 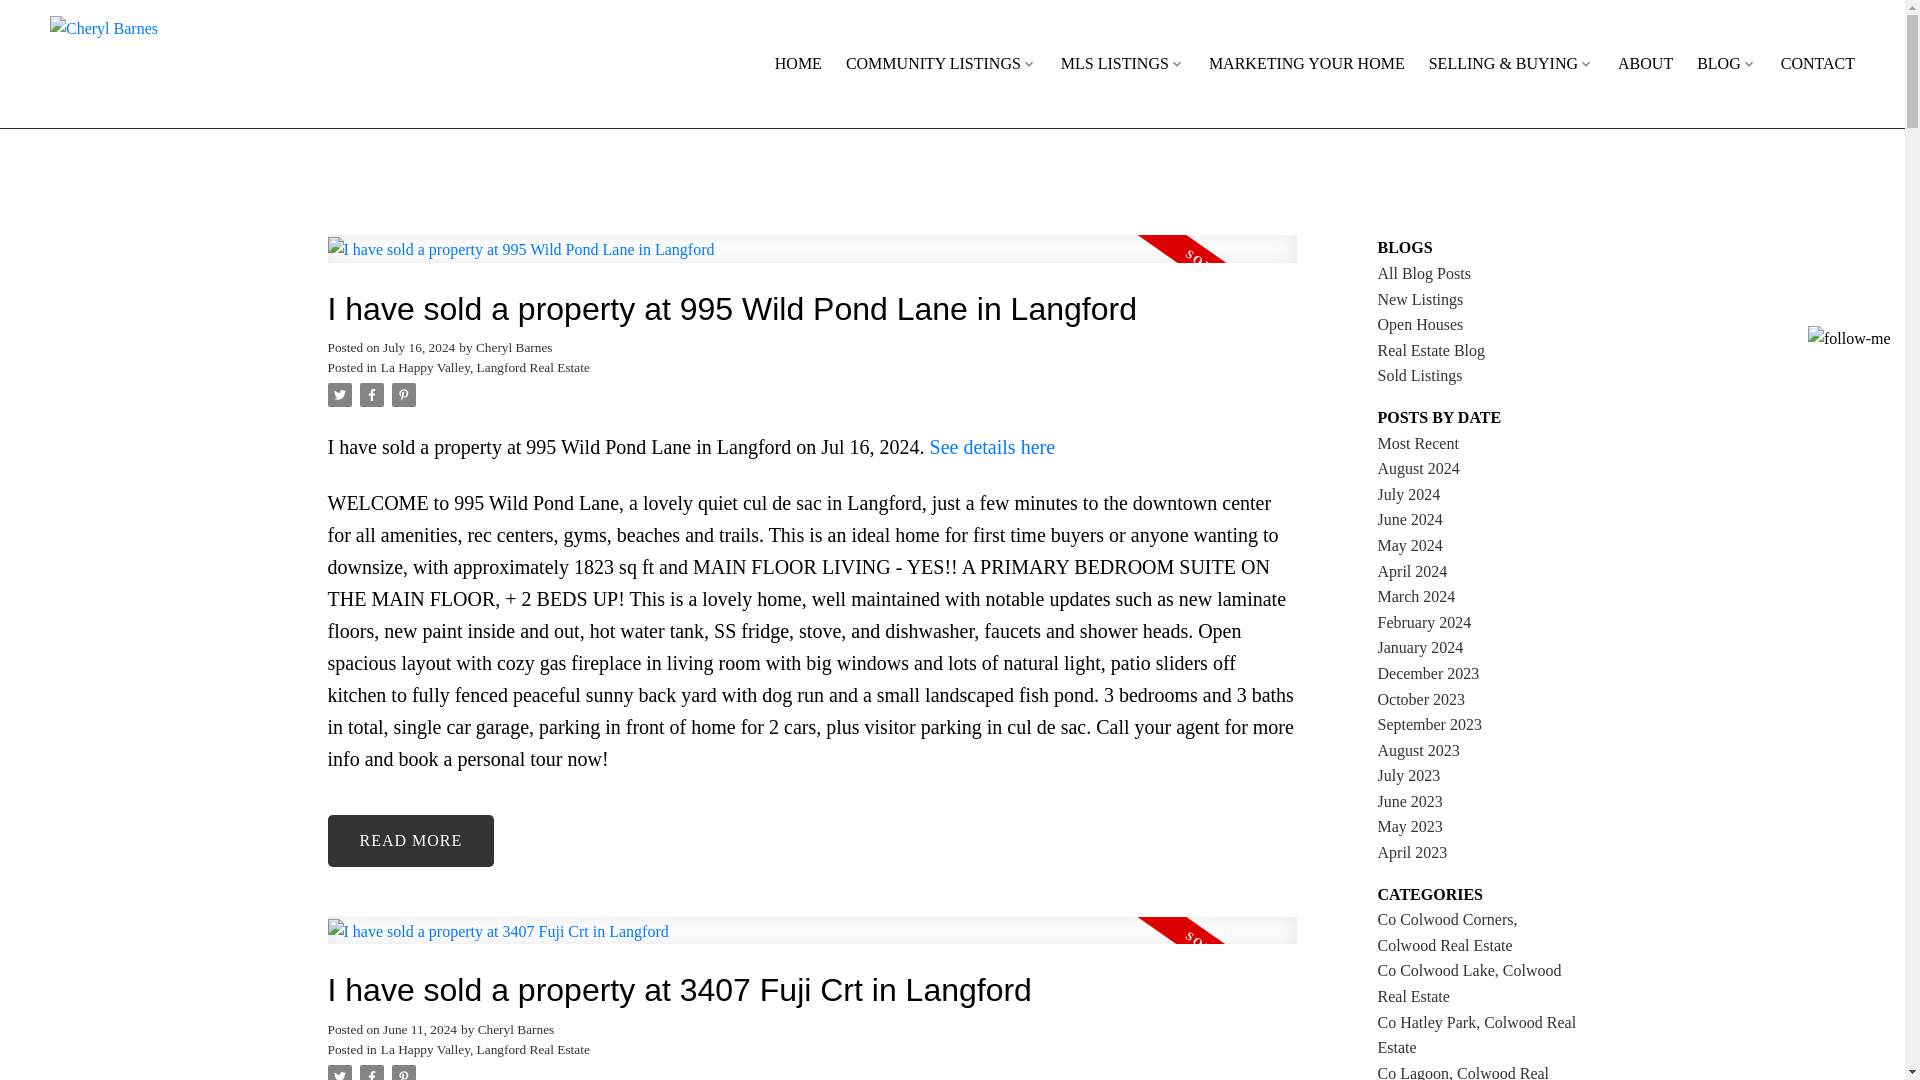 What do you see at coordinates (1726, 64) in the screenshot?
I see `BLOG` at bounding box center [1726, 64].